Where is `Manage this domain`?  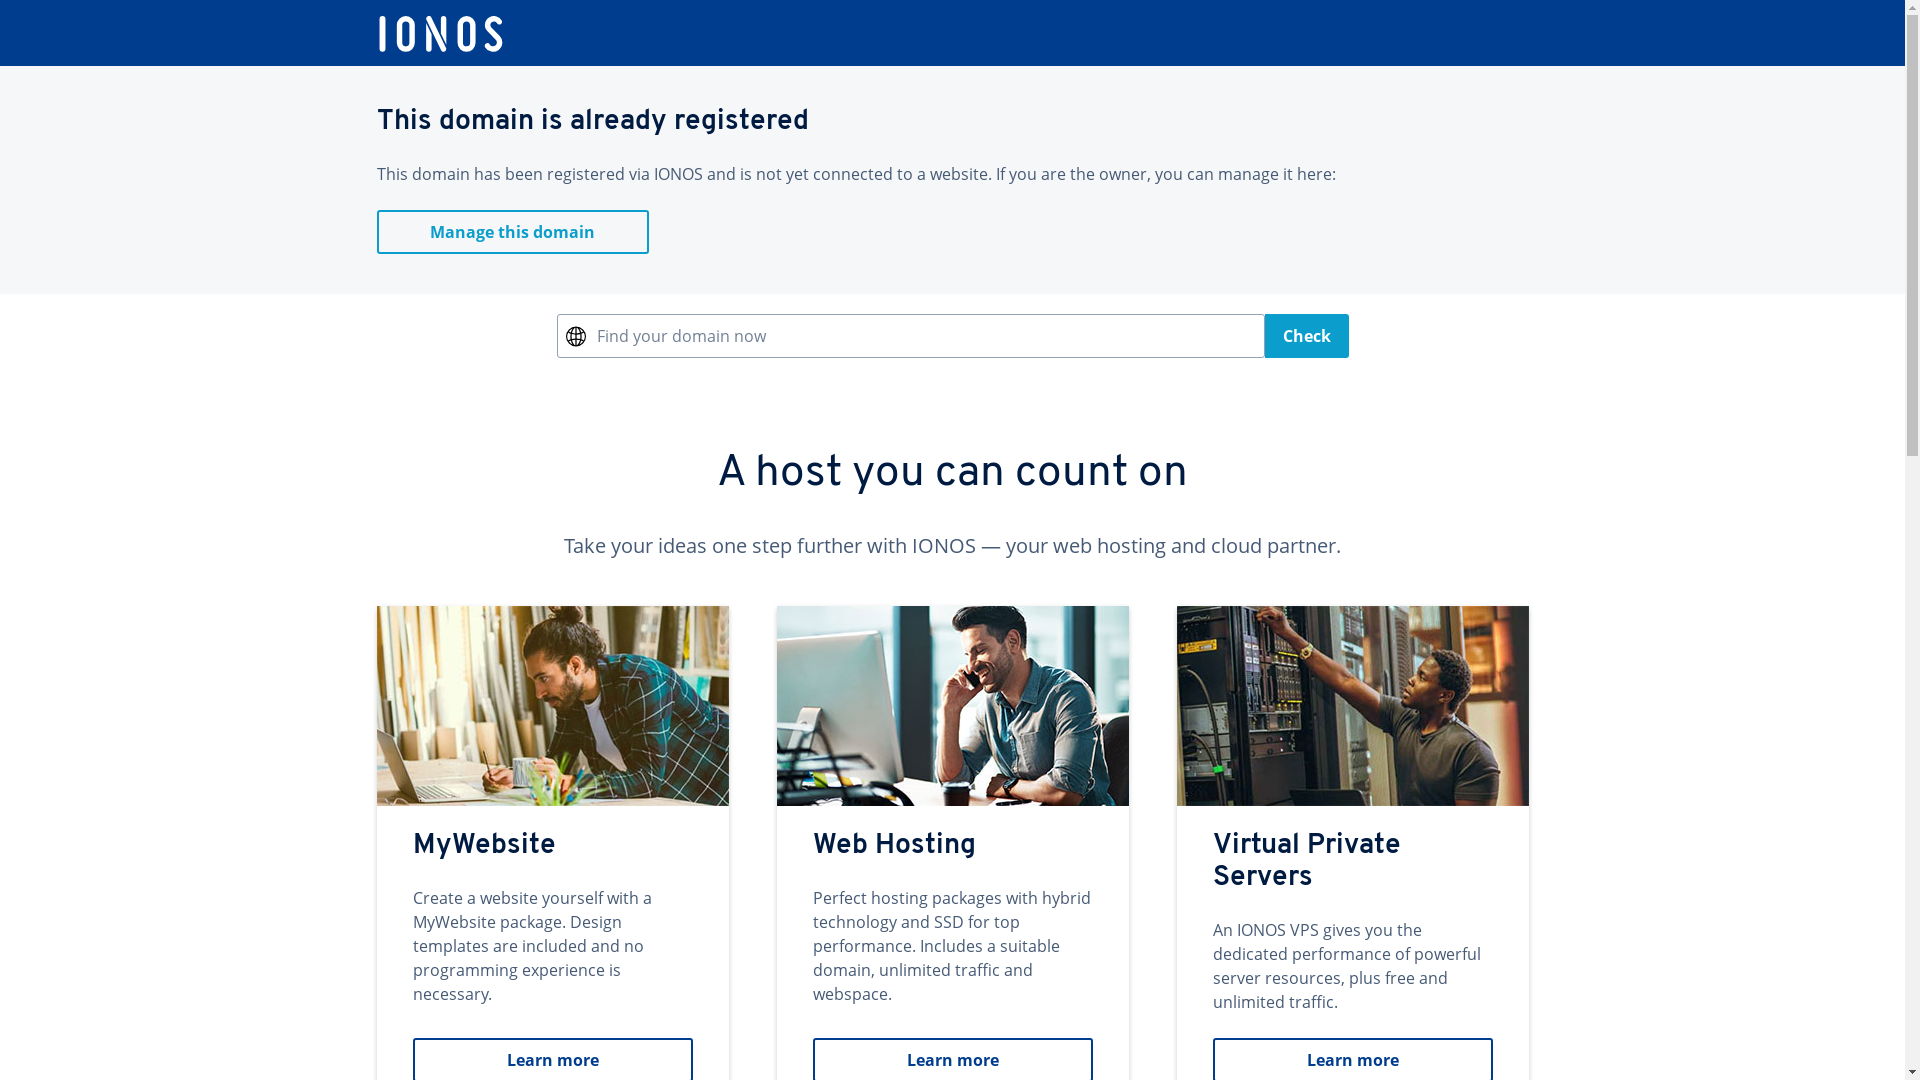 Manage this domain is located at coordinates (512, 232).